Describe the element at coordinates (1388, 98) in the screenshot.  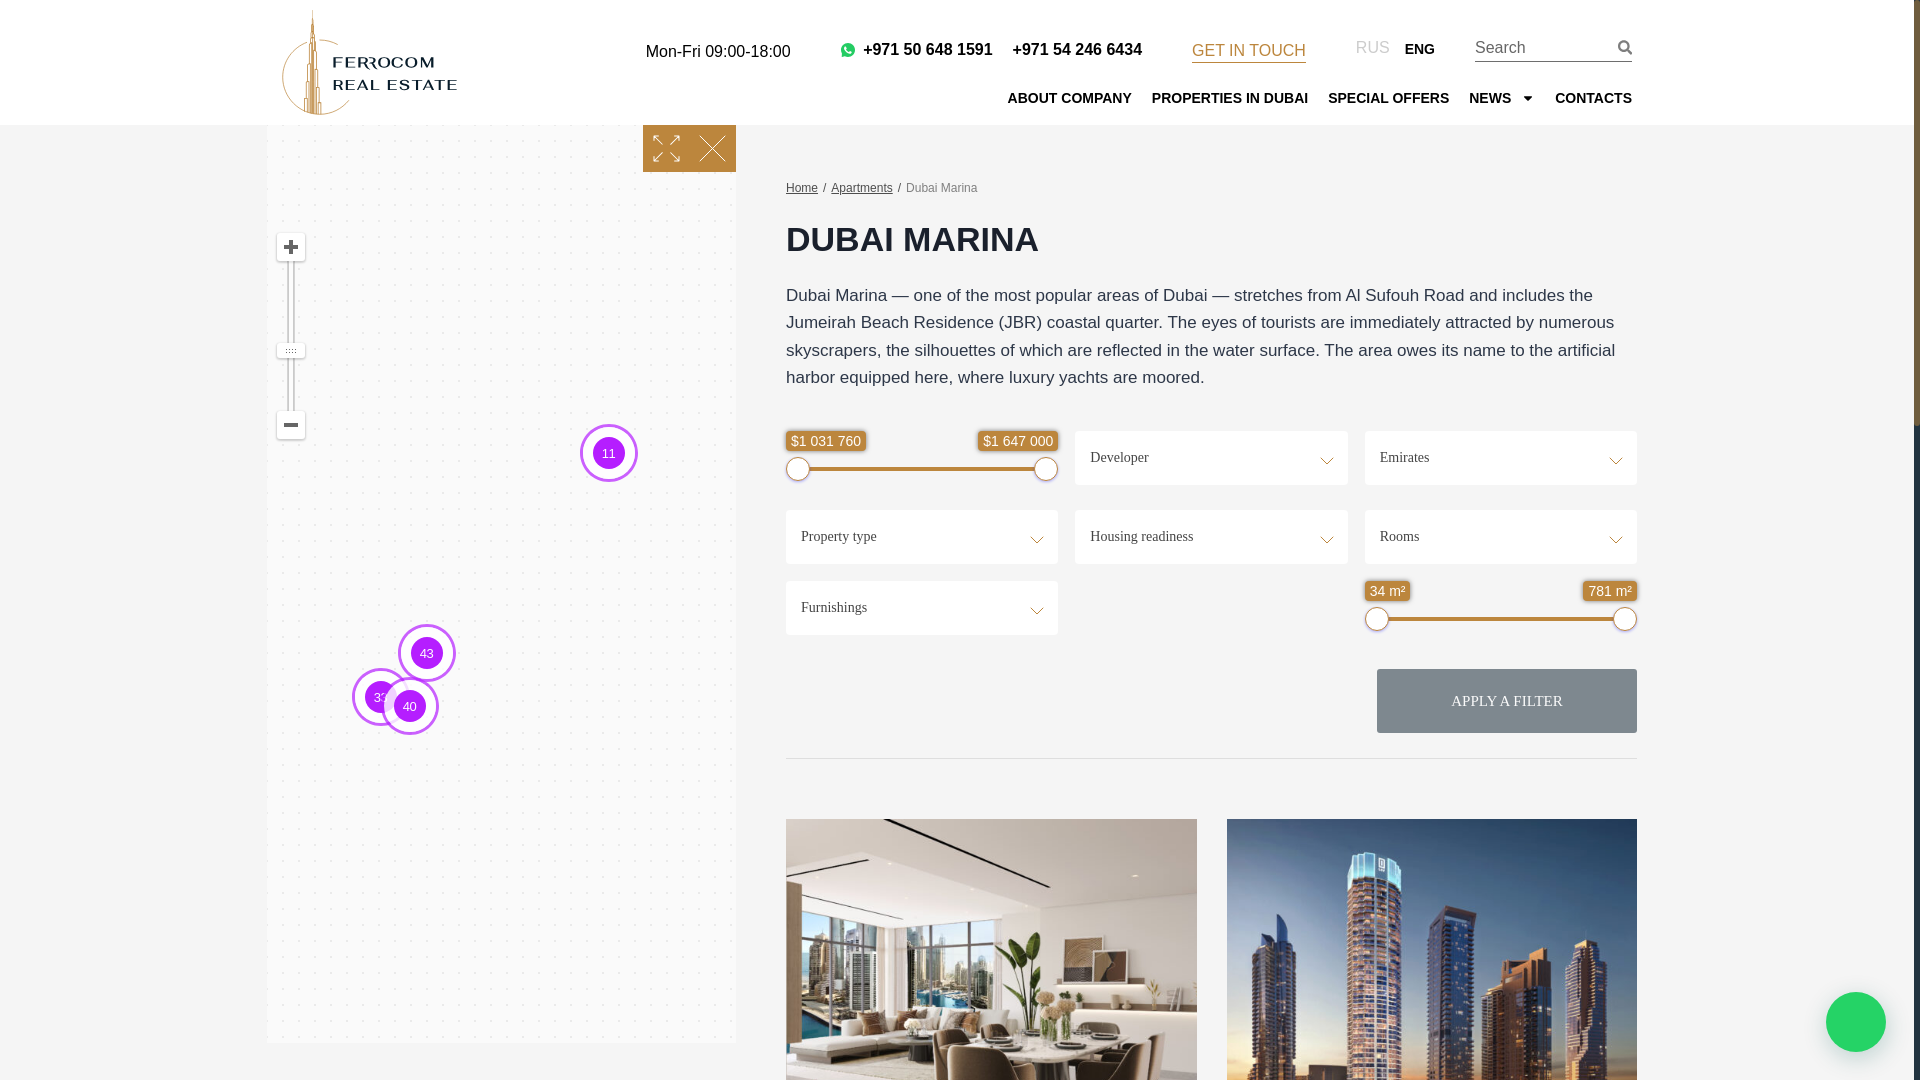
I see `SPECIAL OFFERS` at that location.